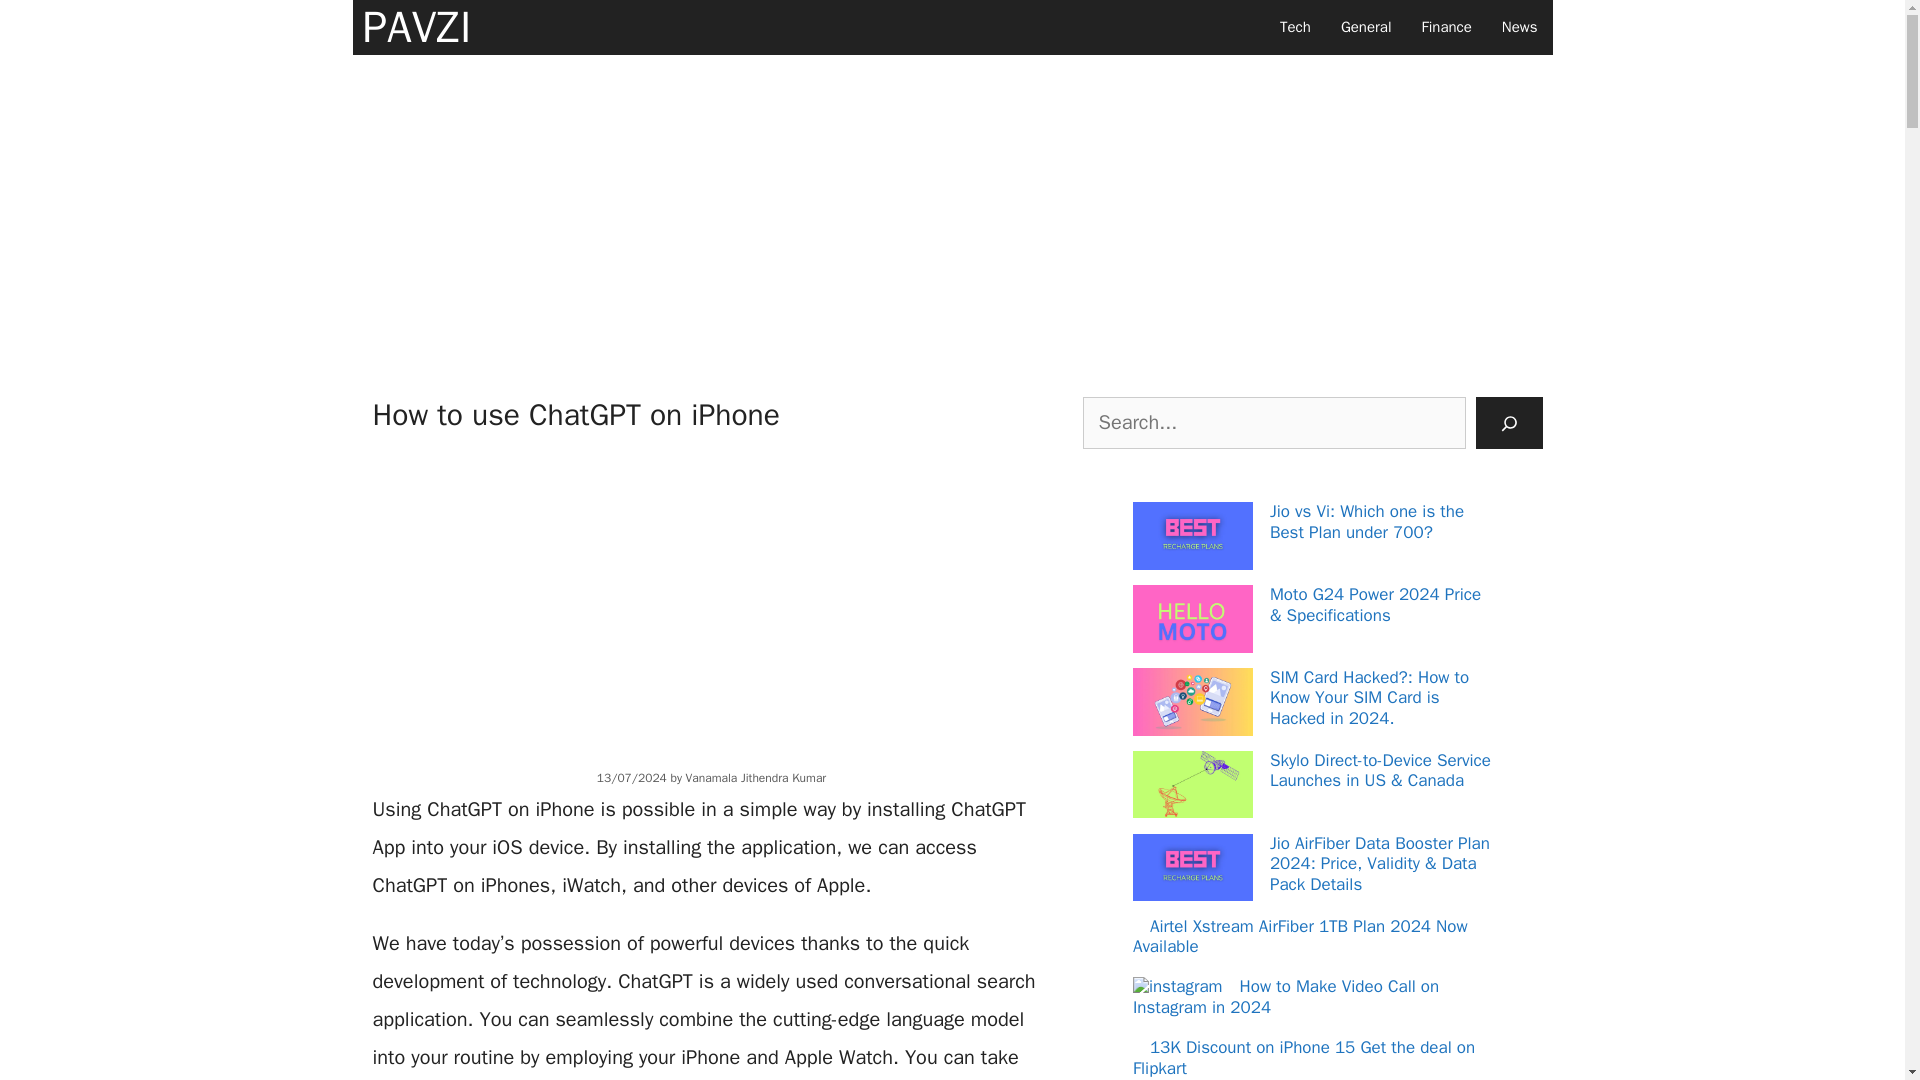  I want to click on PAVZI, so click(416, 28).